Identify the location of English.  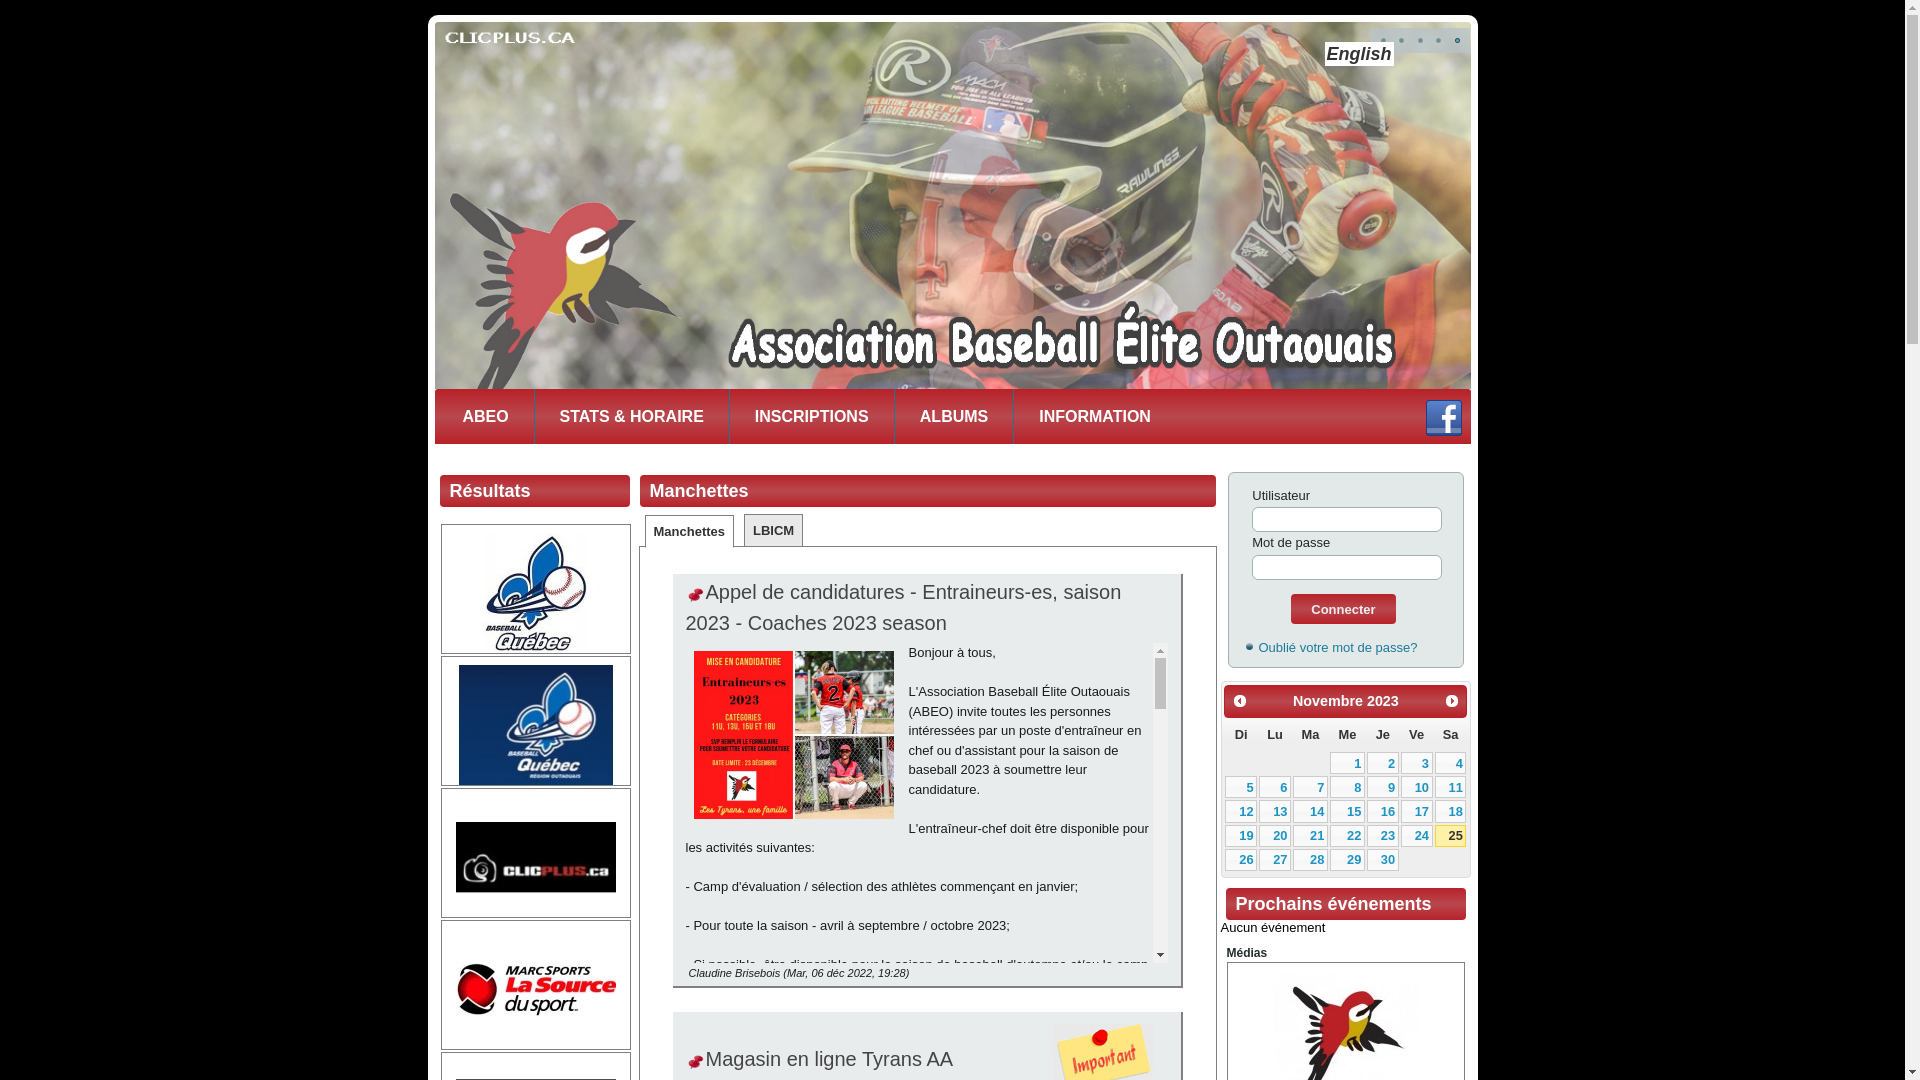
(1358, 54).